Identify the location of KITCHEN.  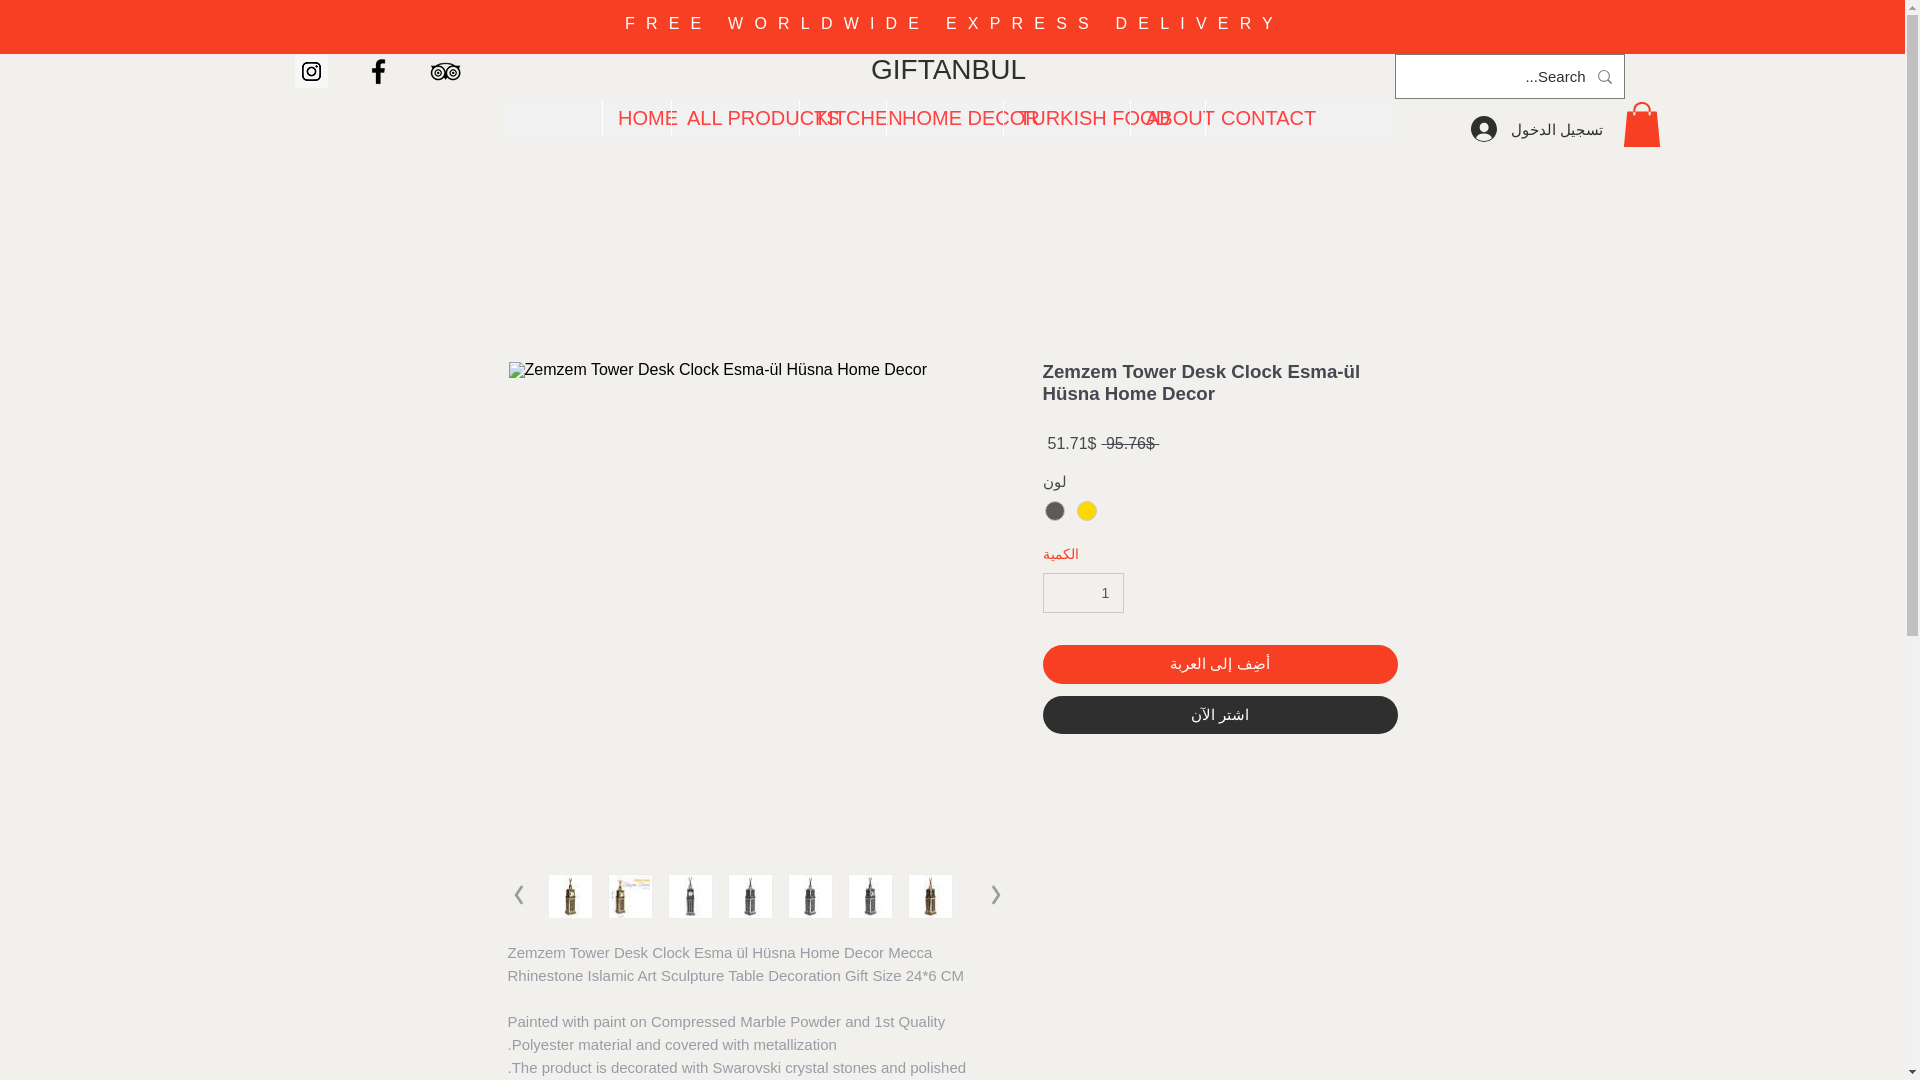
(842, 118).